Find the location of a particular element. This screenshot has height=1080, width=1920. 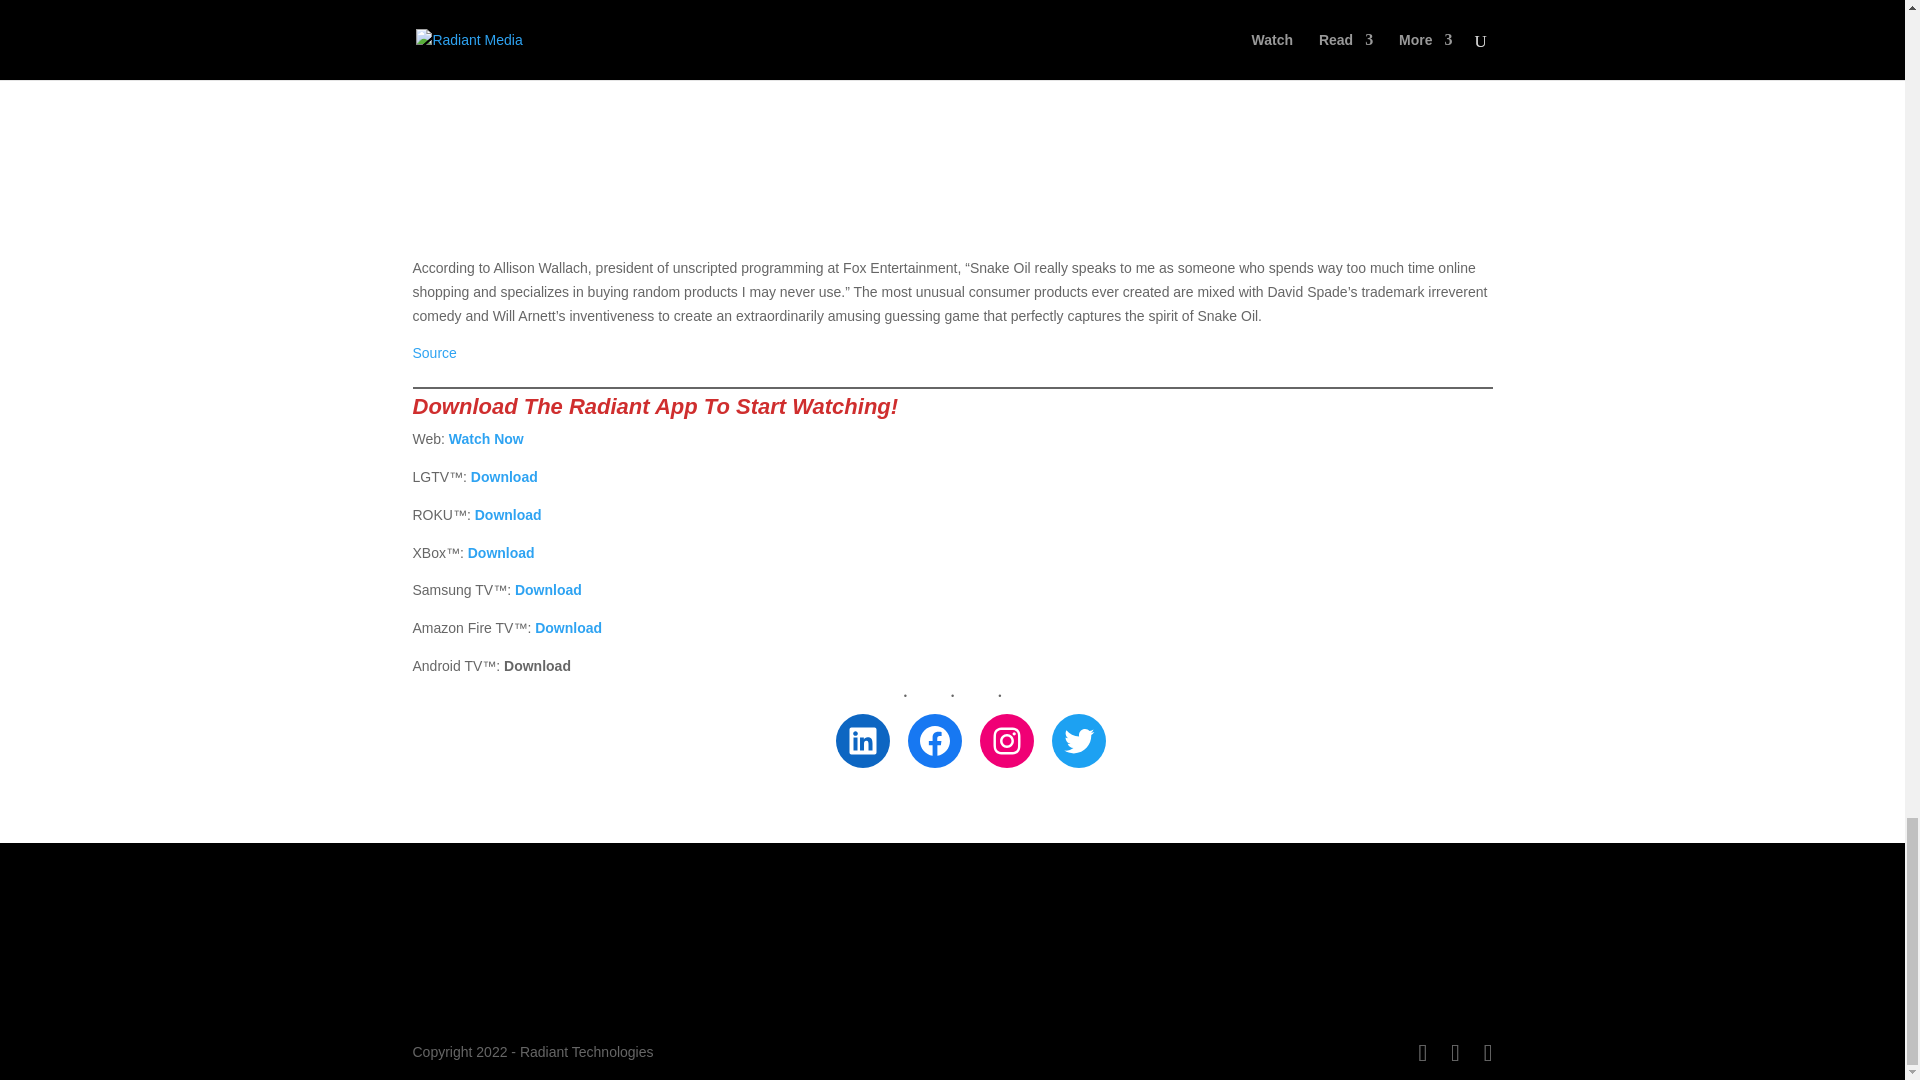

Download is located at coordinates (504, 476).